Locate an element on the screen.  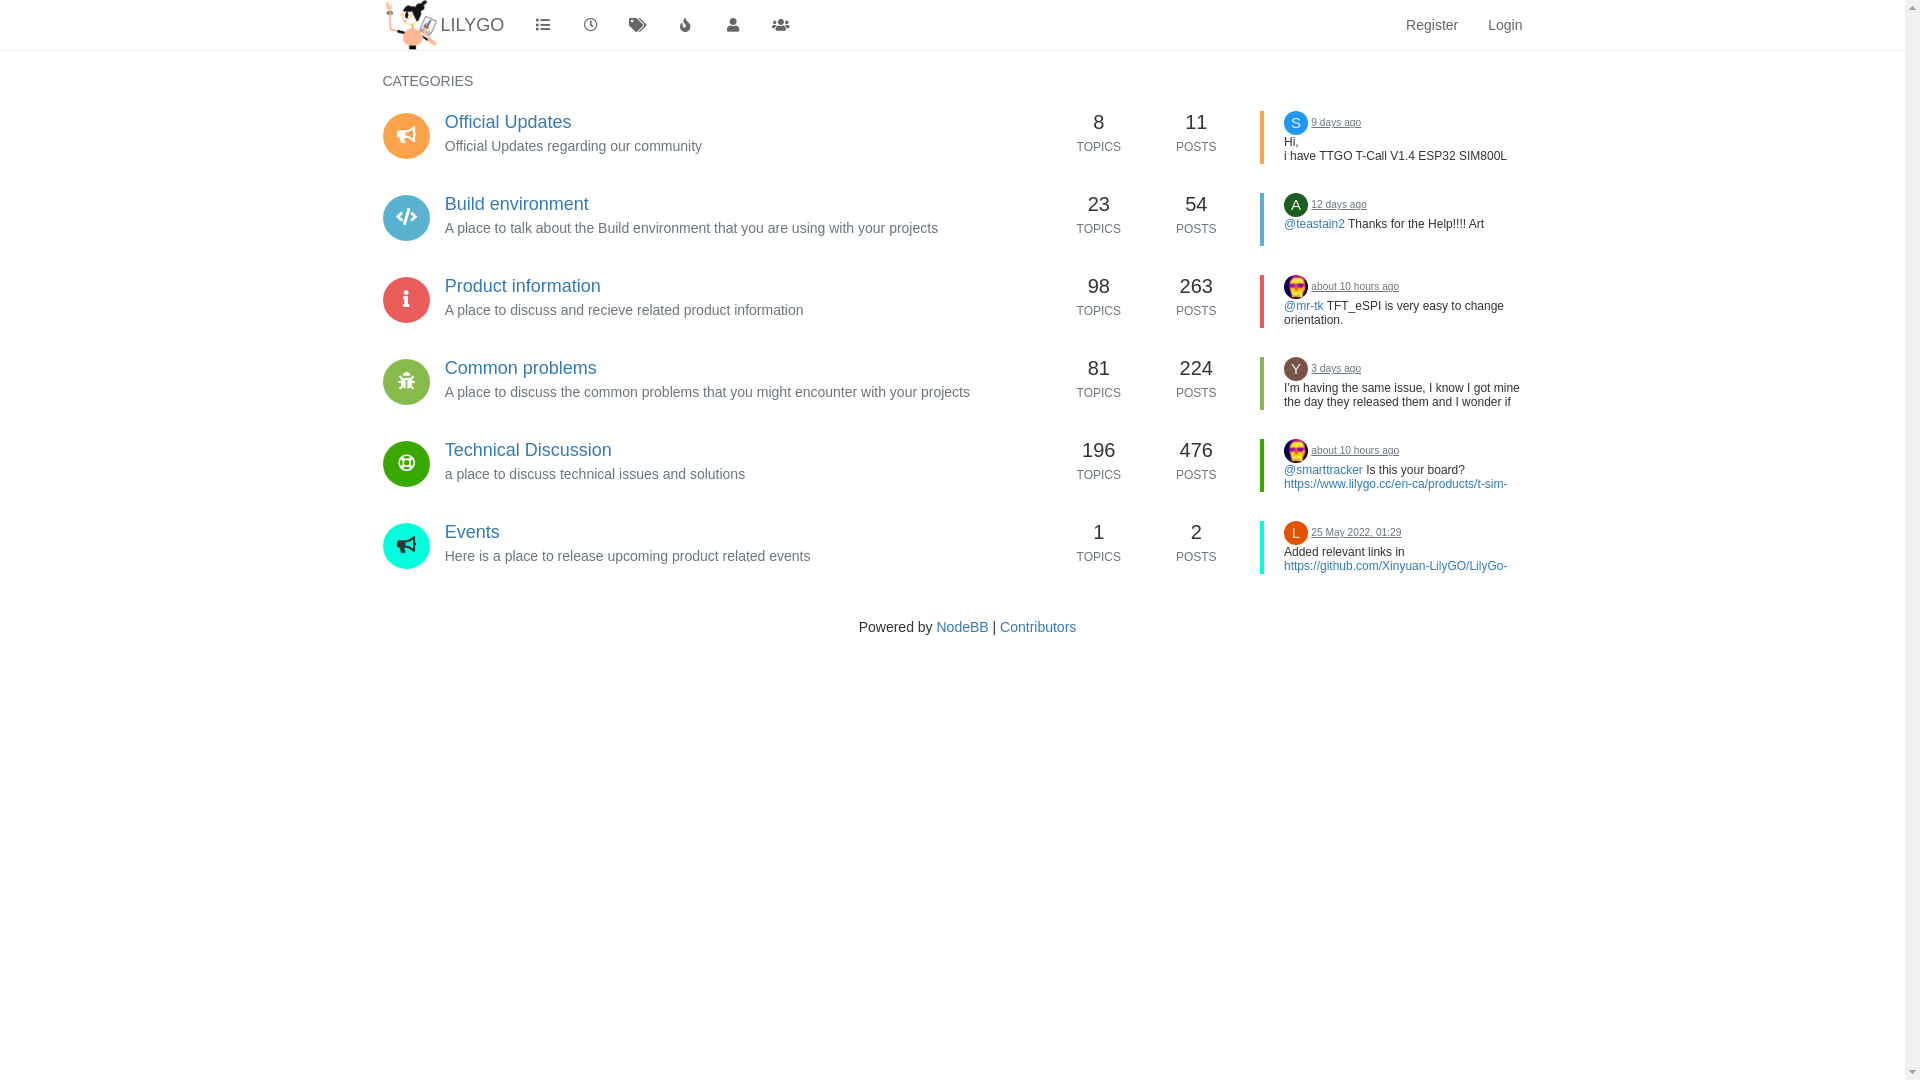
Register is located at coordinates (1432, 25).